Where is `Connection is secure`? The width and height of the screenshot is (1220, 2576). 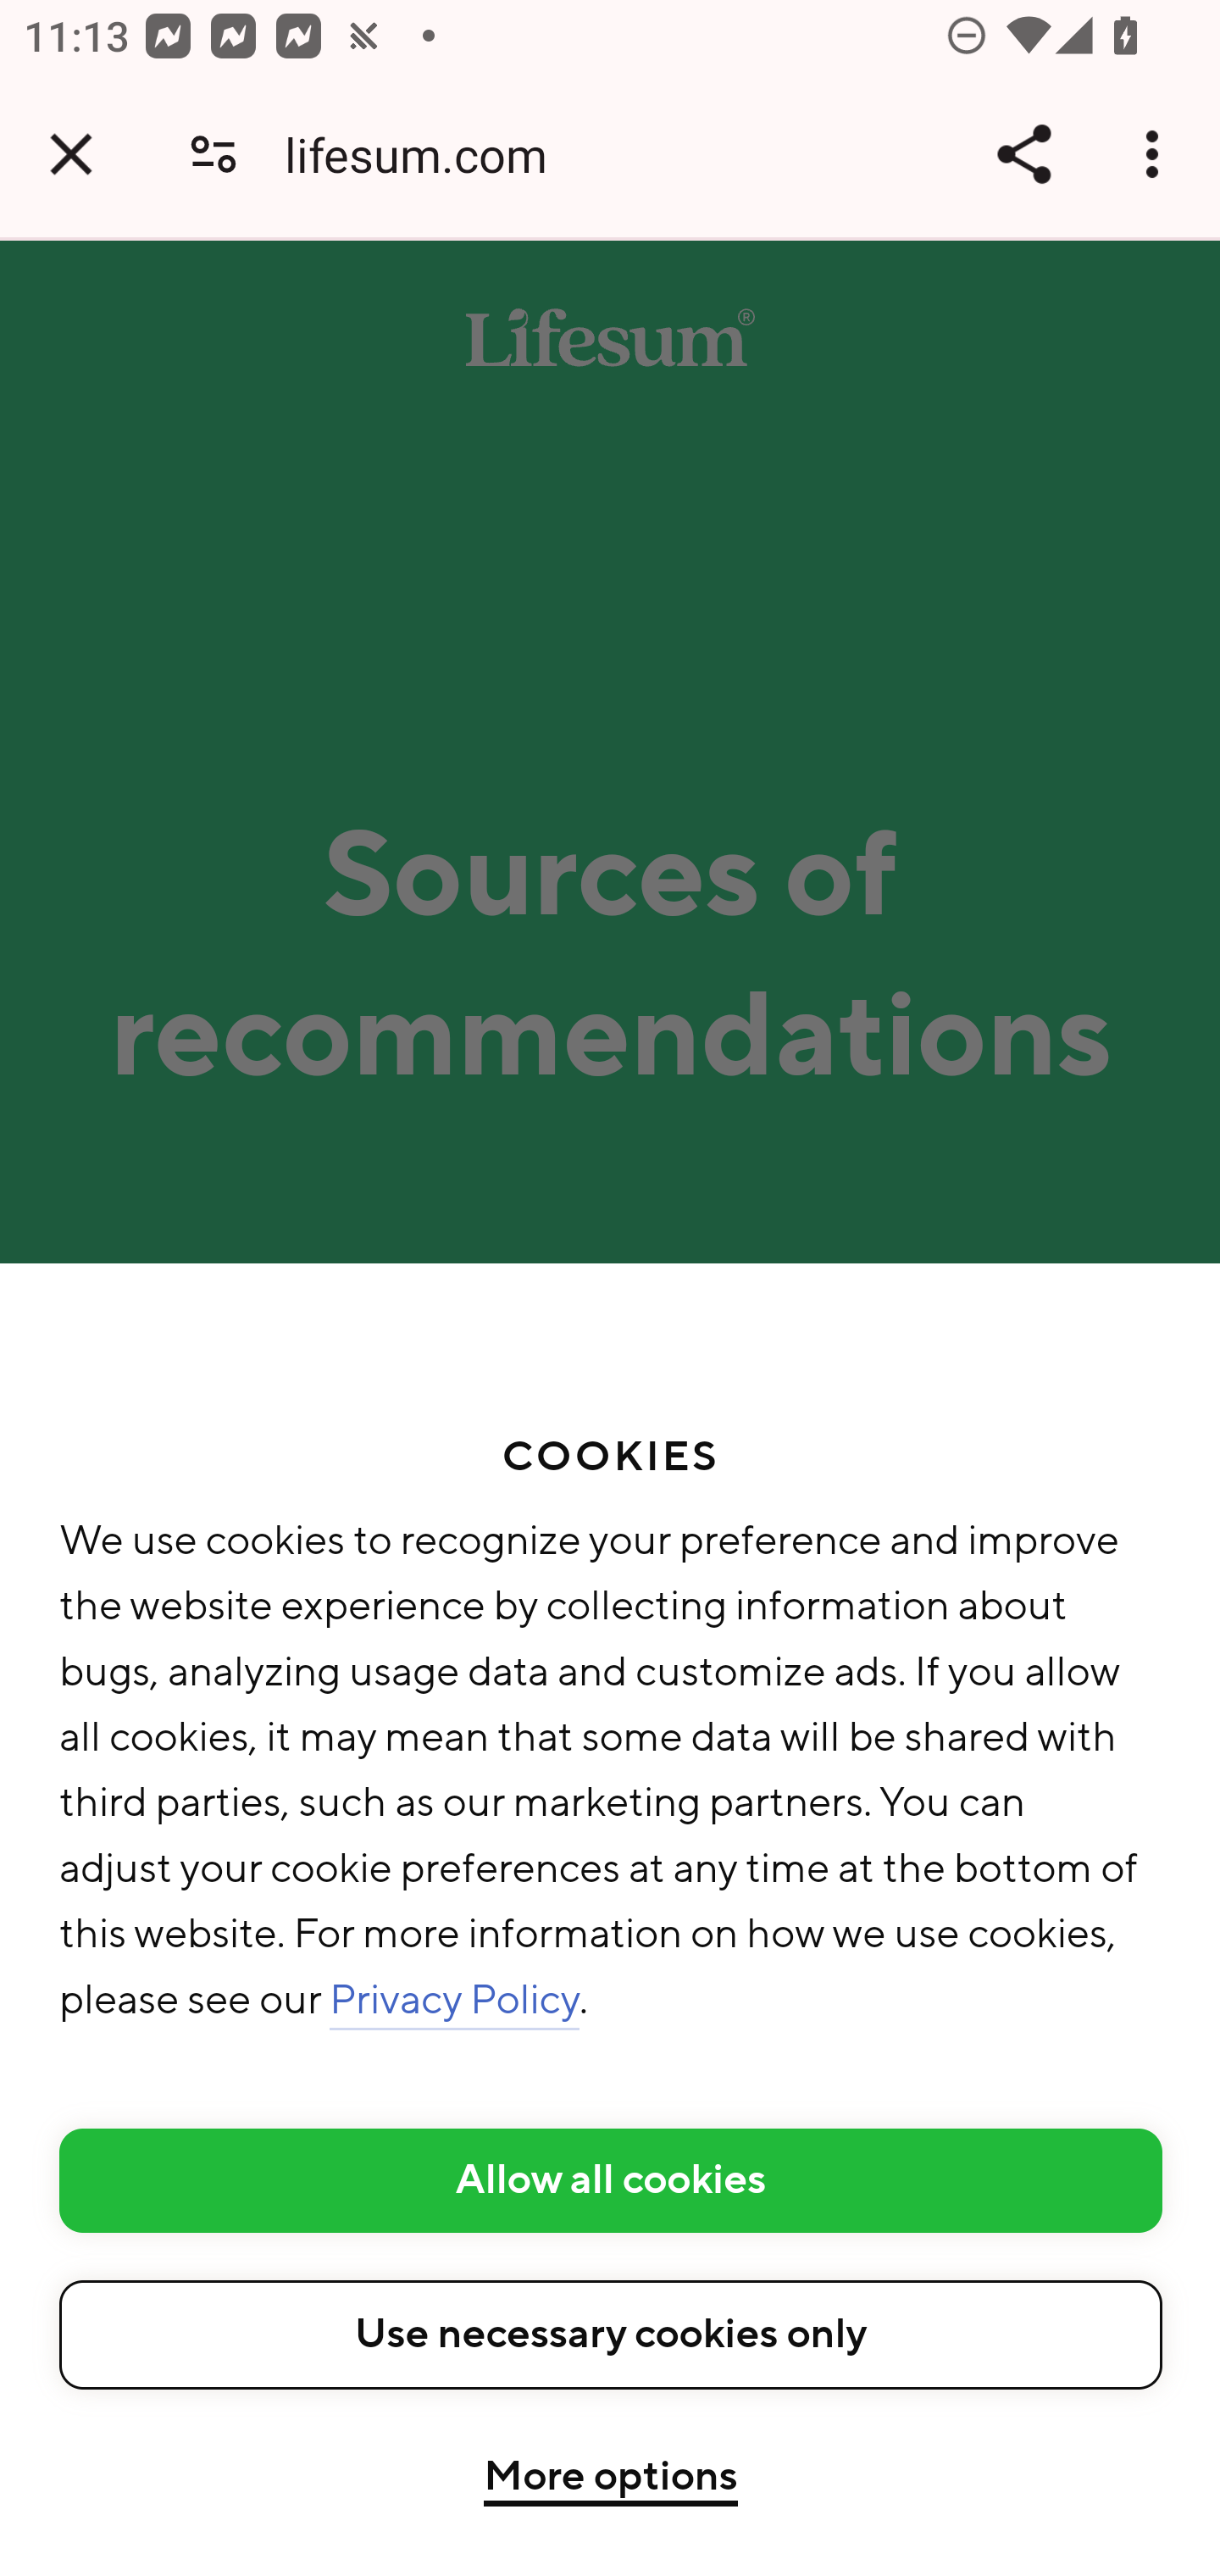
Connection is secure is located at coordinates (213, 154).